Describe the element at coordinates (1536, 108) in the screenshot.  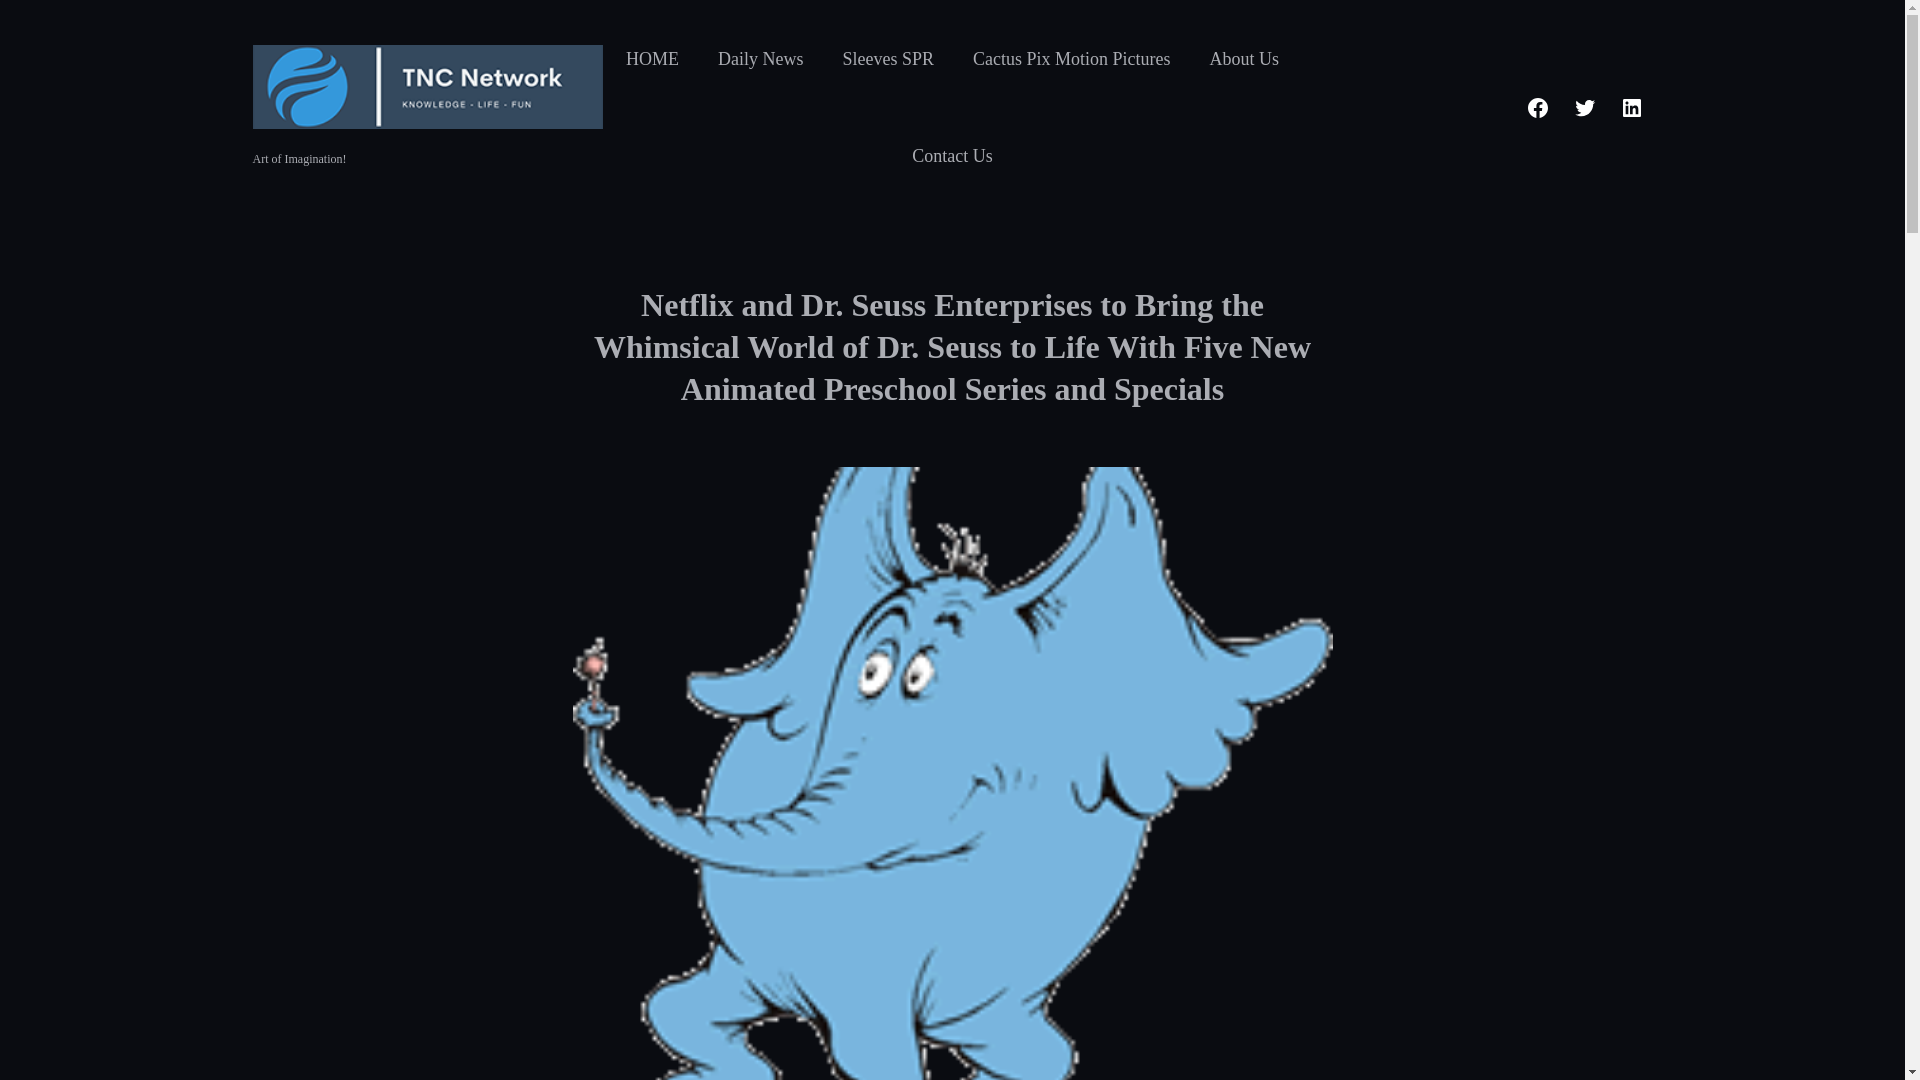
I see `Facebook` at that location.